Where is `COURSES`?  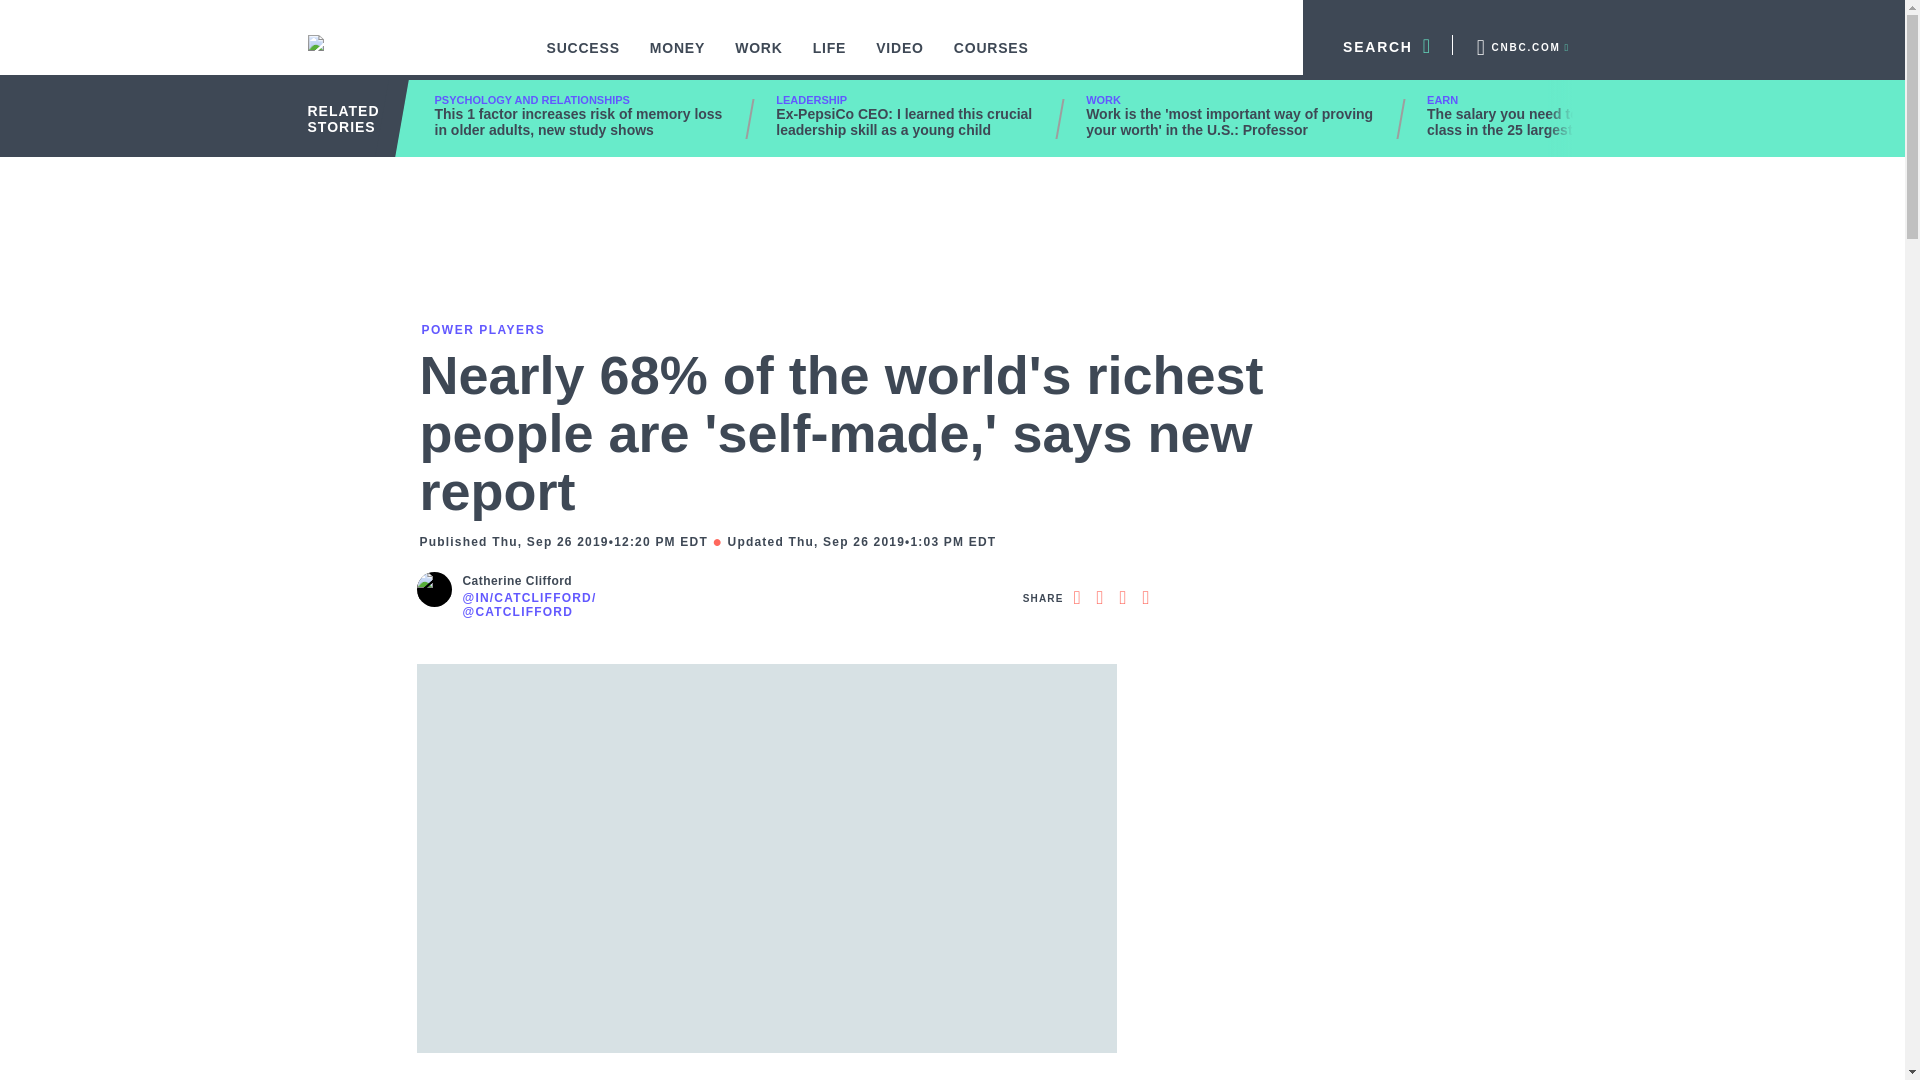
COURSES is located at coordinates (991, 58).